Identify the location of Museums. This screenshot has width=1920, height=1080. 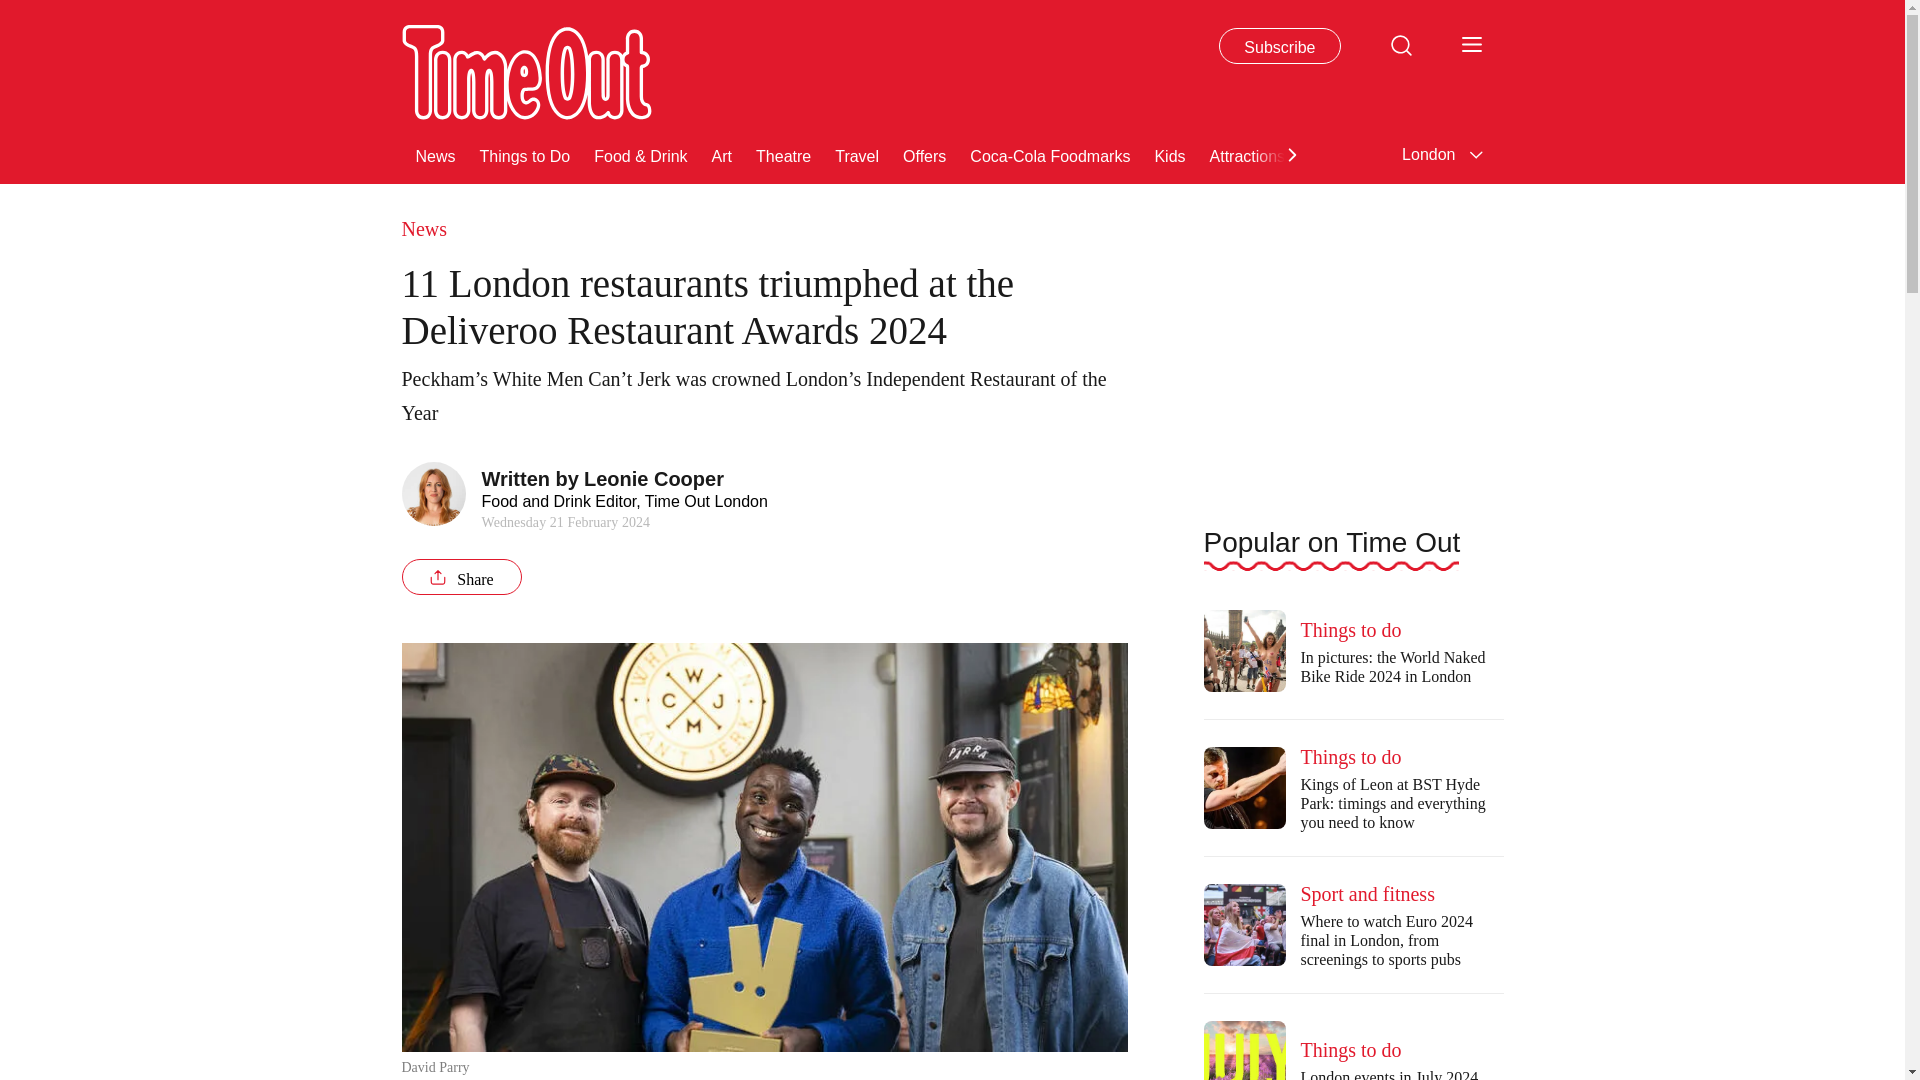
(1344, 154).